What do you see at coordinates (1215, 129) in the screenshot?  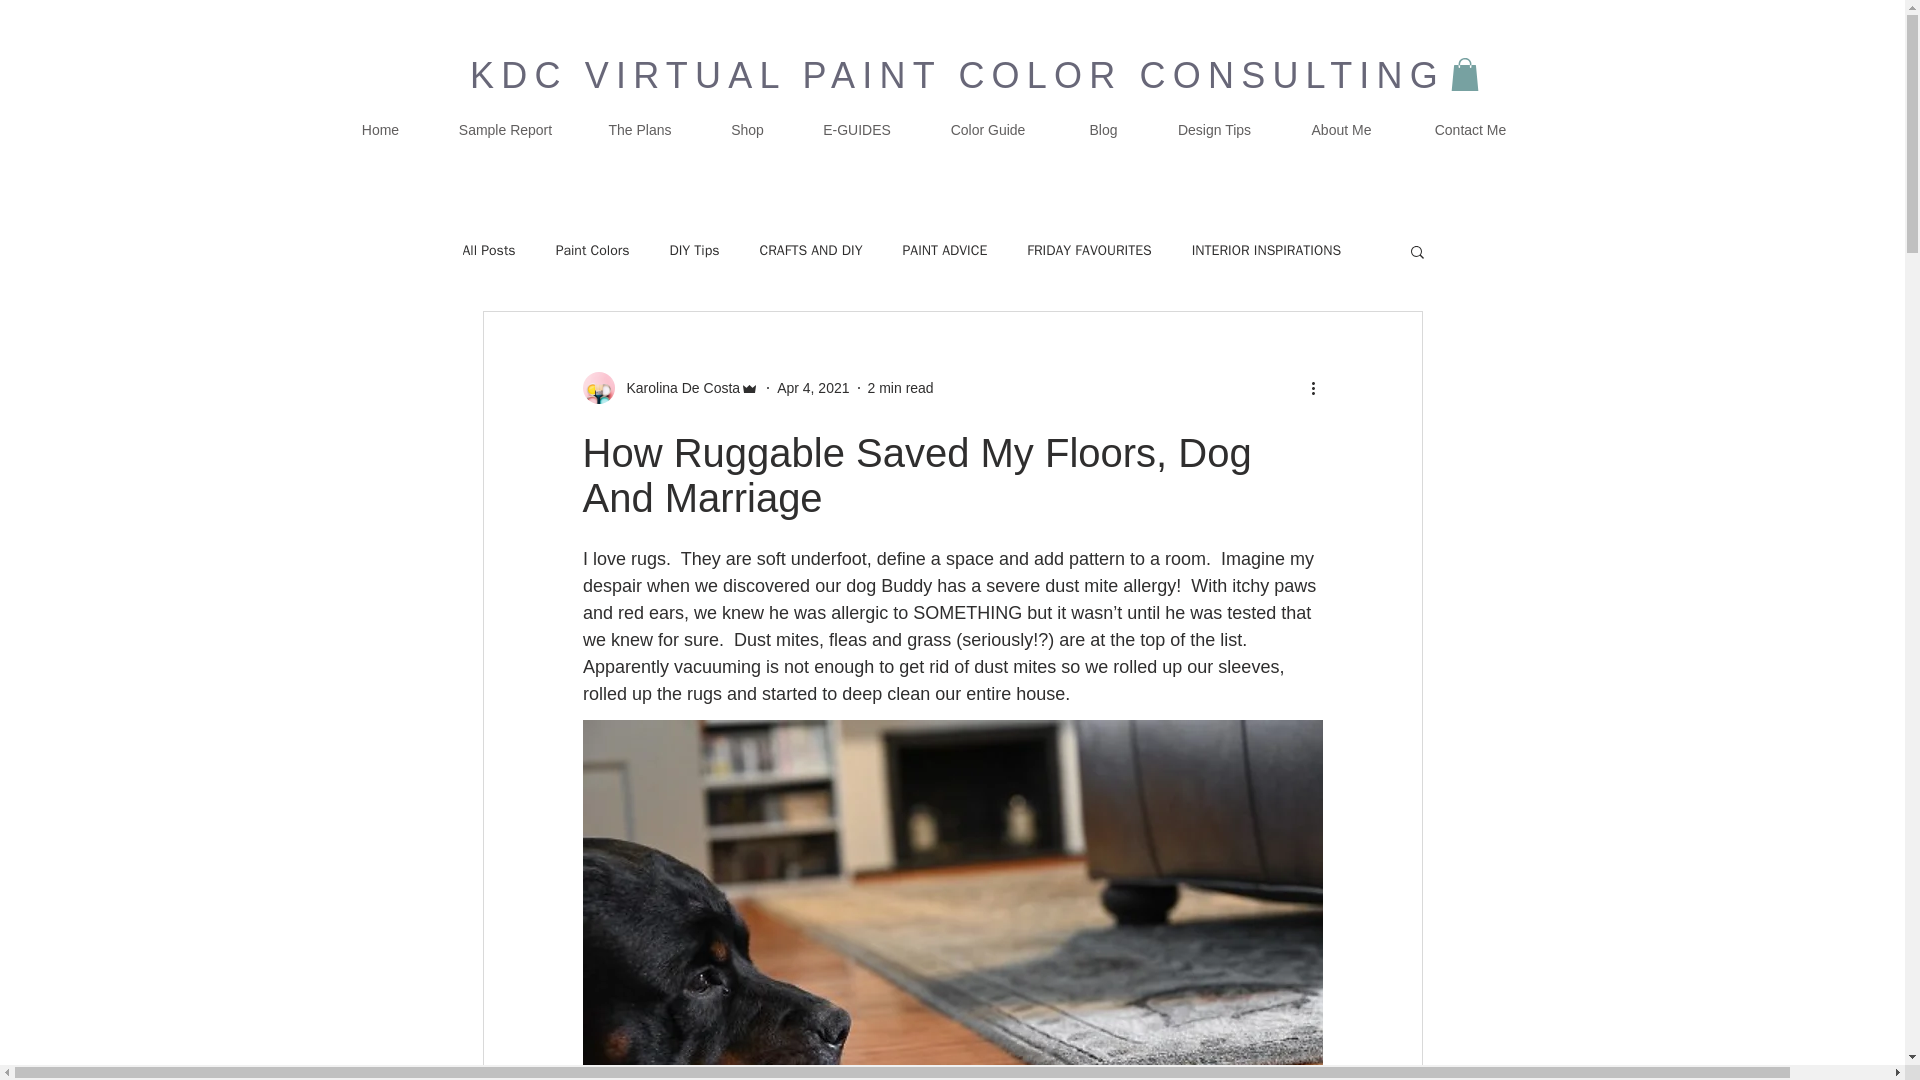 I see `Design Tips` at bounding box center [1215, 129].